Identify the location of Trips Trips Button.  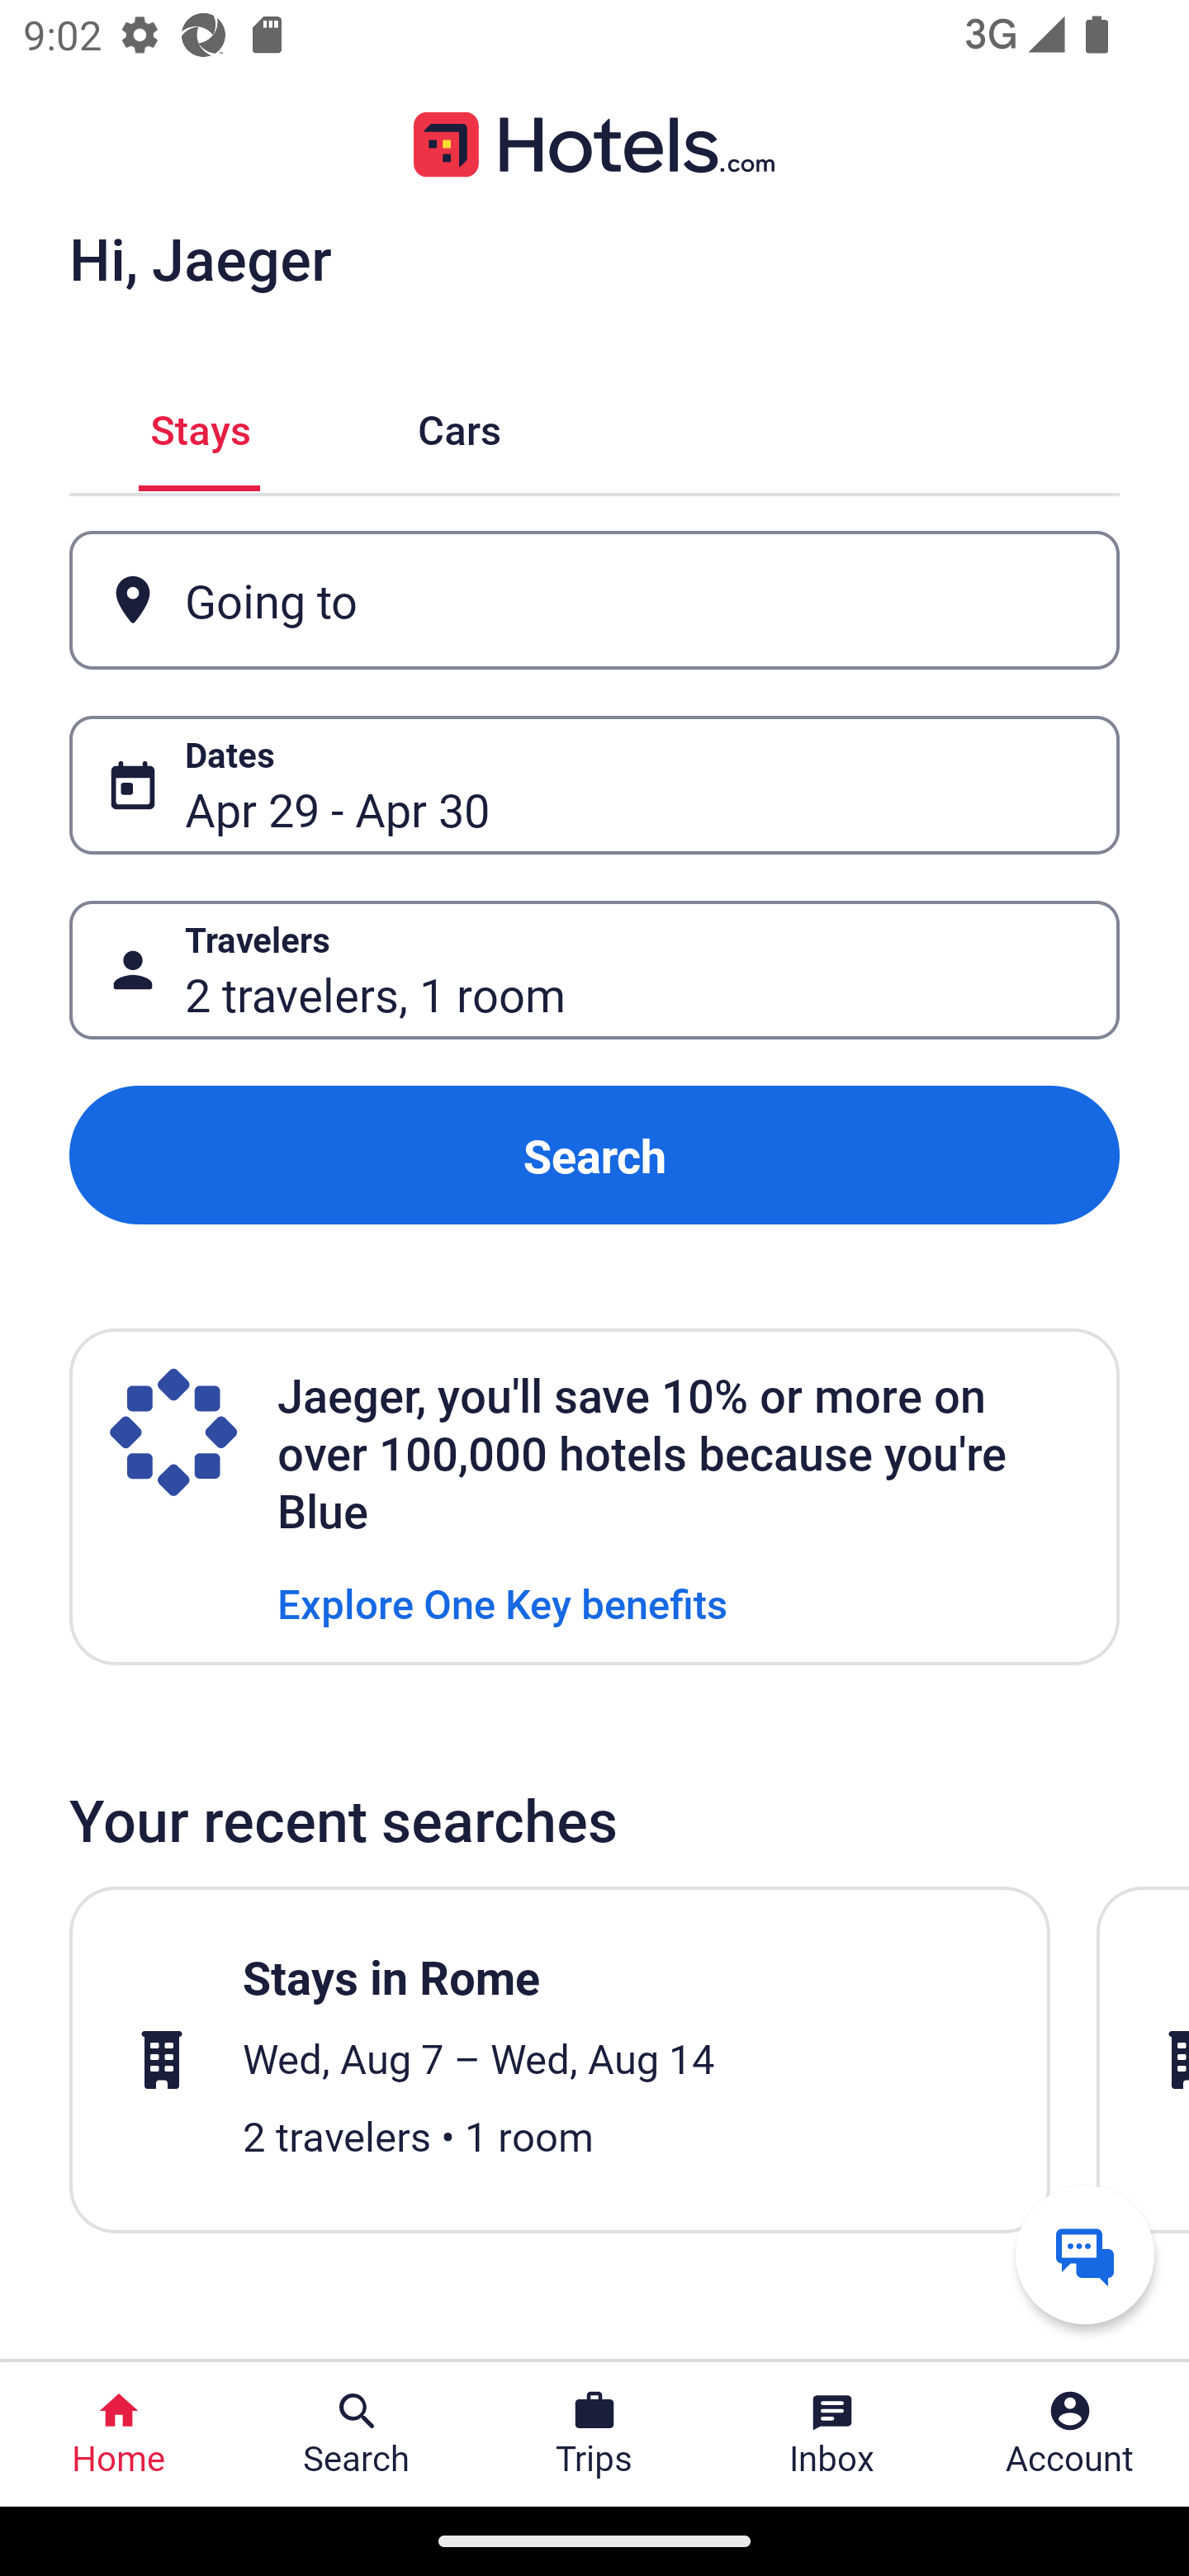
(594, 2434).